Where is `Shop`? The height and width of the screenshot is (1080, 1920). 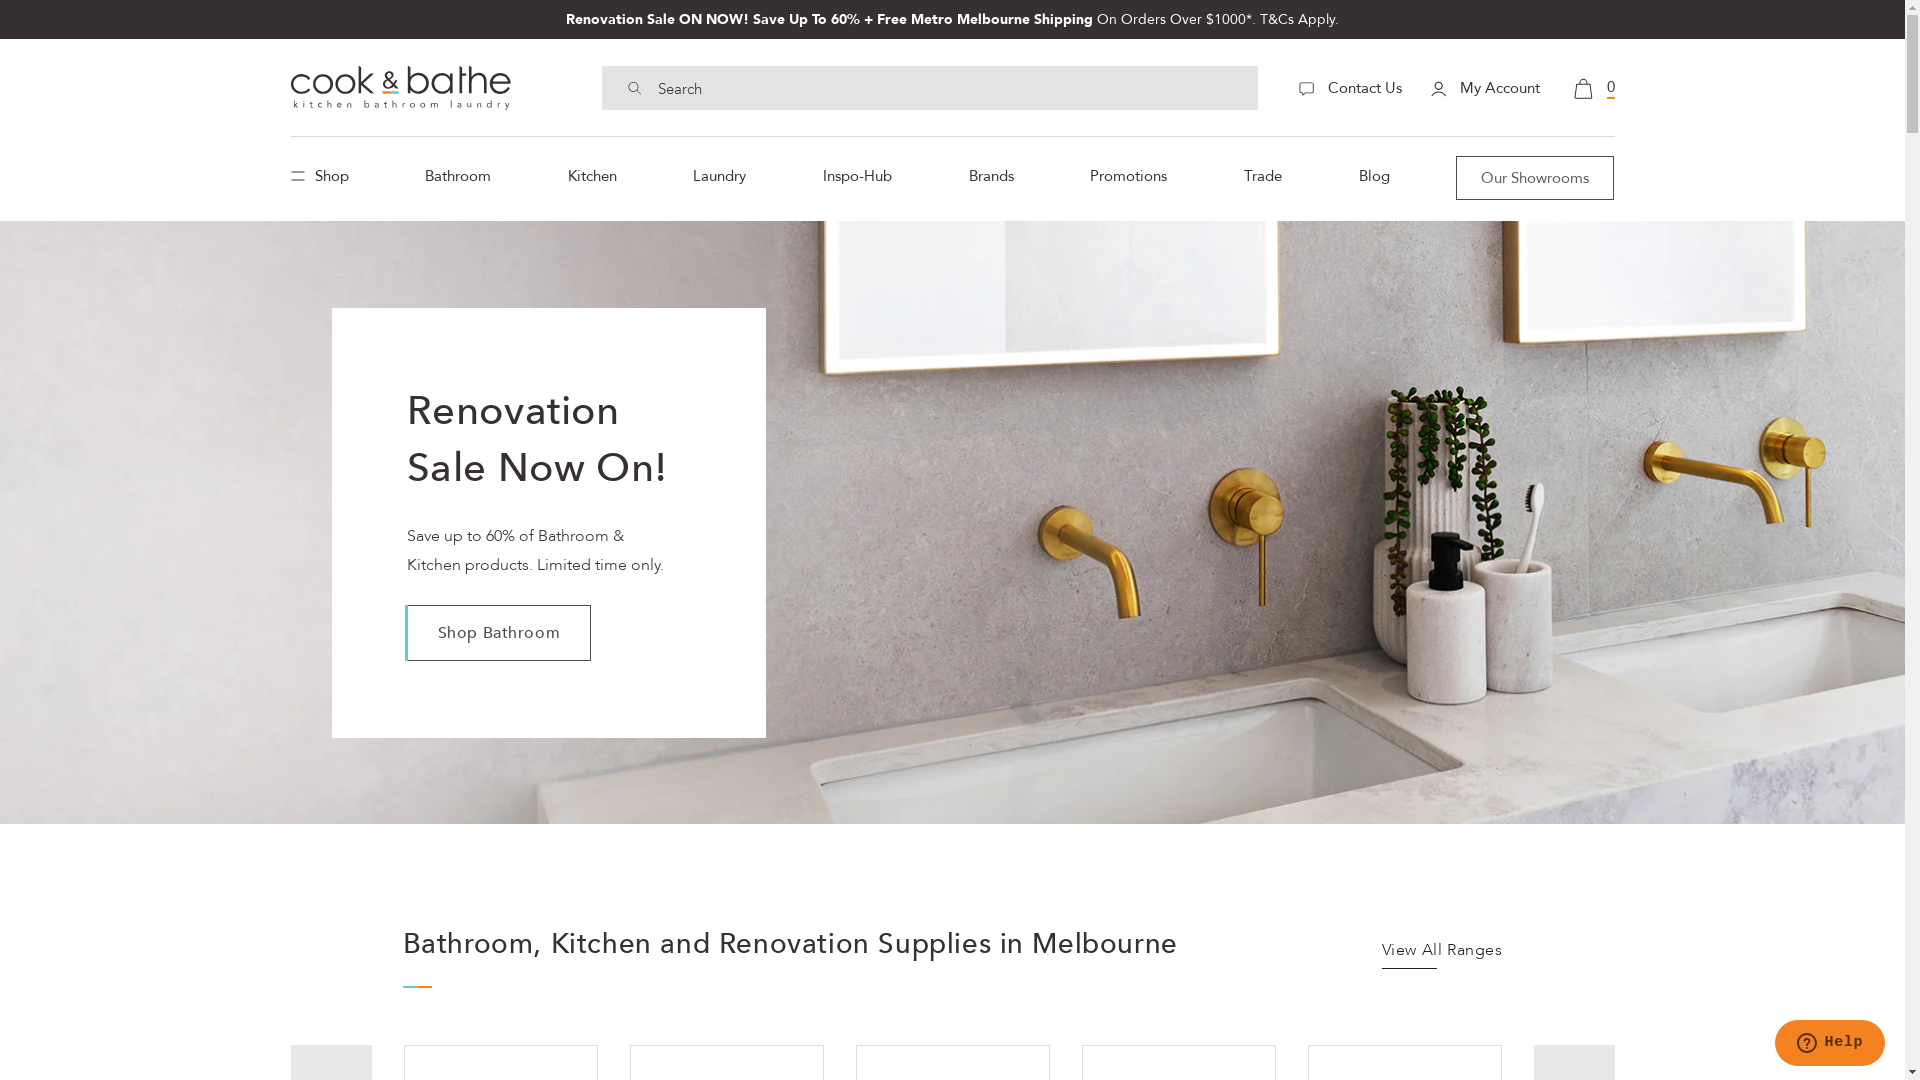
Shop is located at coordinates (324, 176).